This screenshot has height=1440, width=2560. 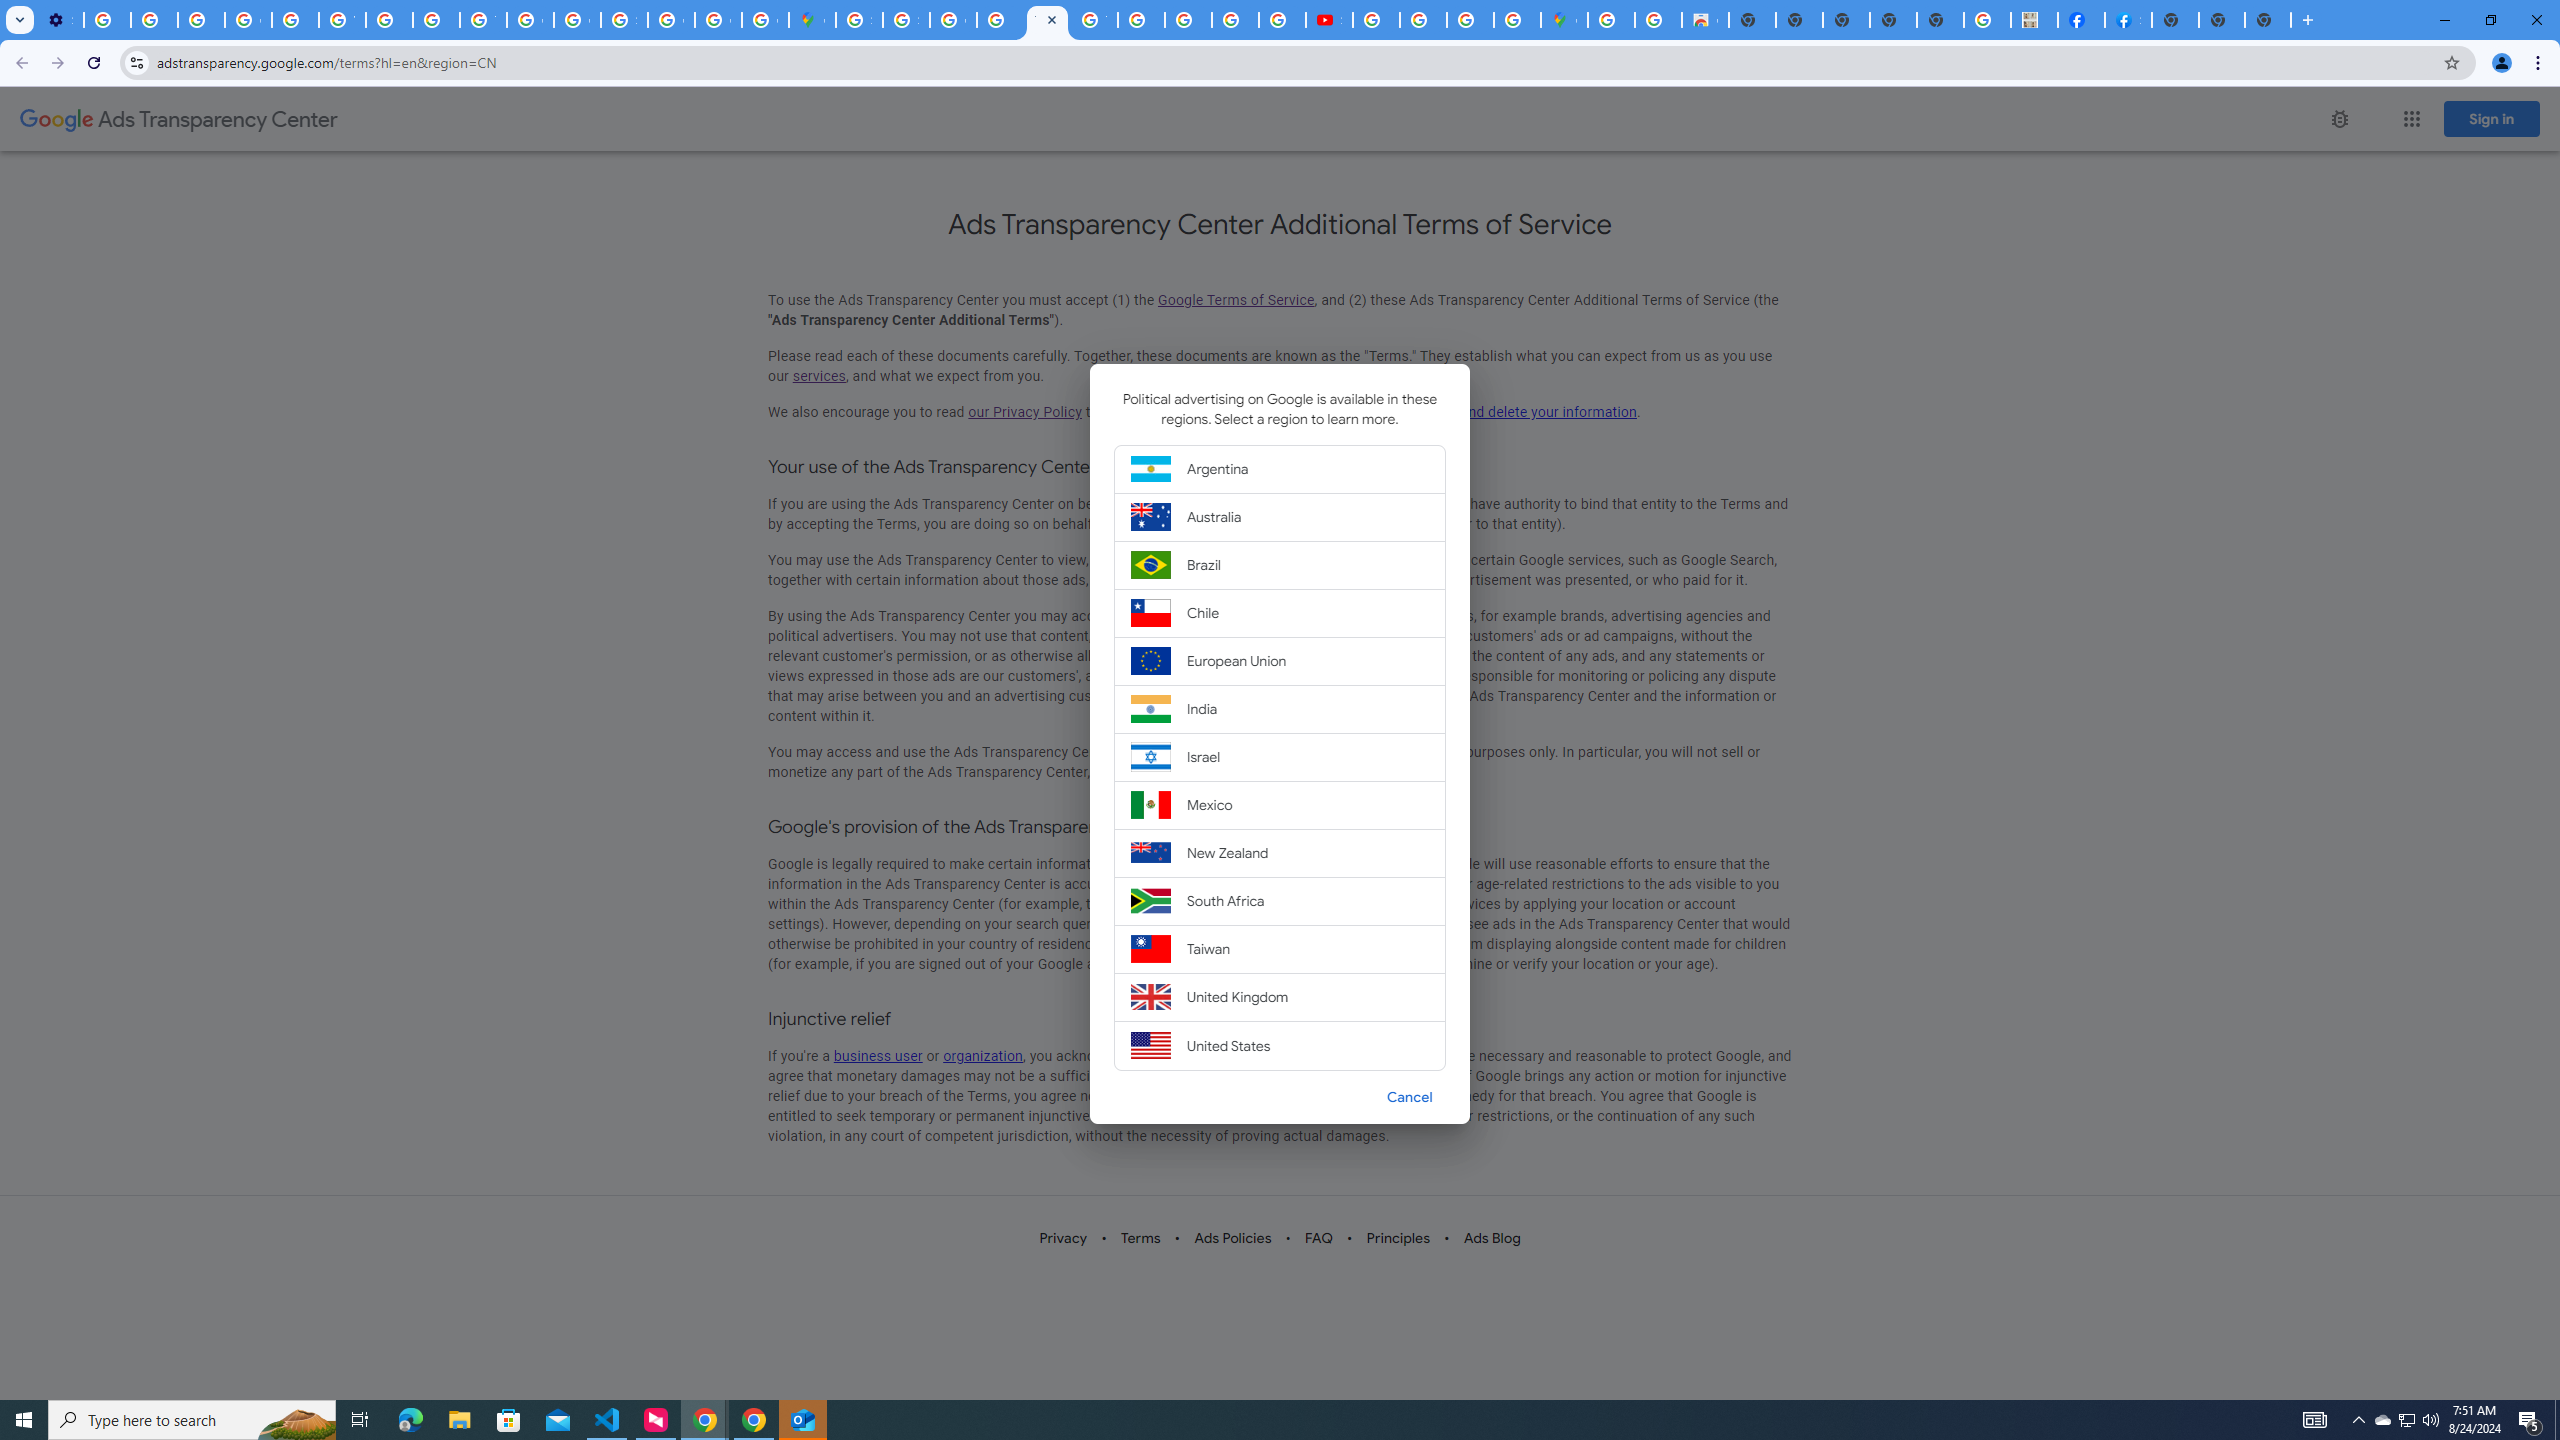 I want to click on Privacy, so click(x=1064, y=1238).